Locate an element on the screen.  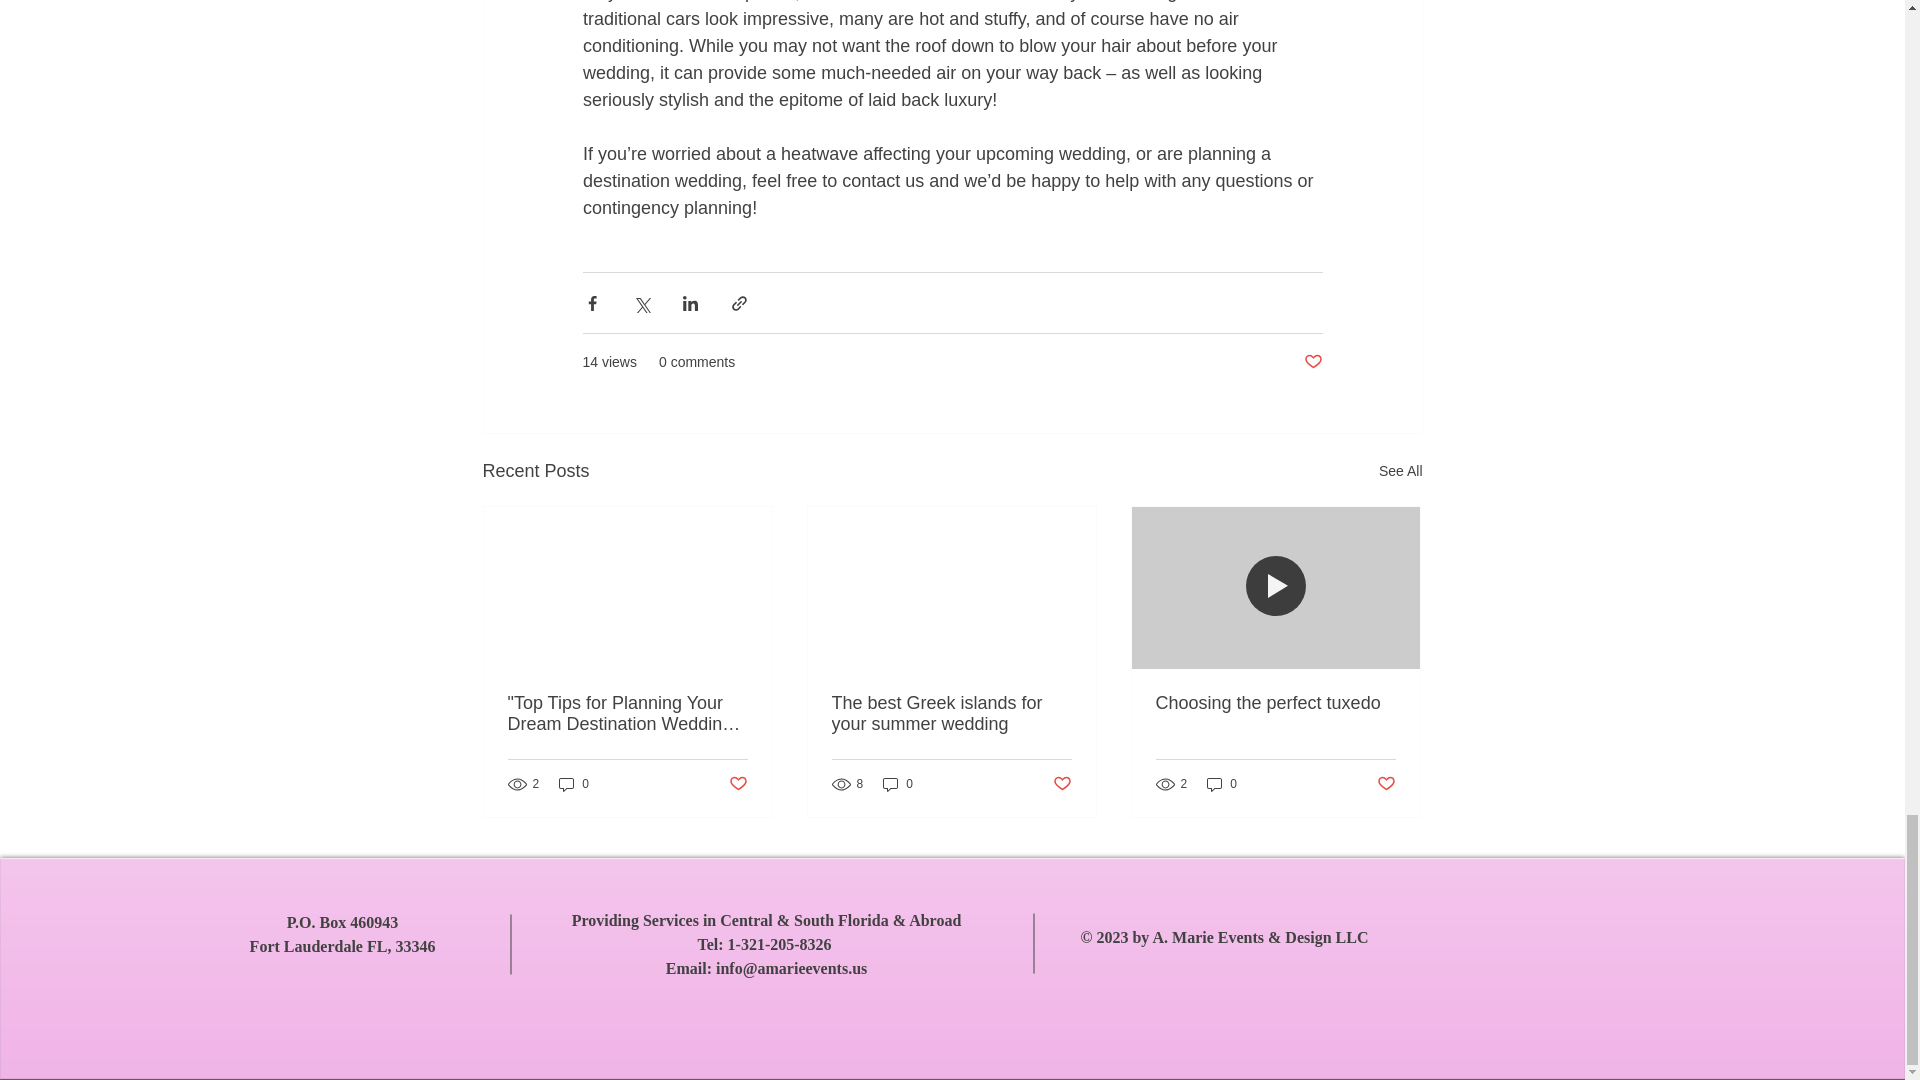
Post not marked as liked is located at coordinates (1062, 784).